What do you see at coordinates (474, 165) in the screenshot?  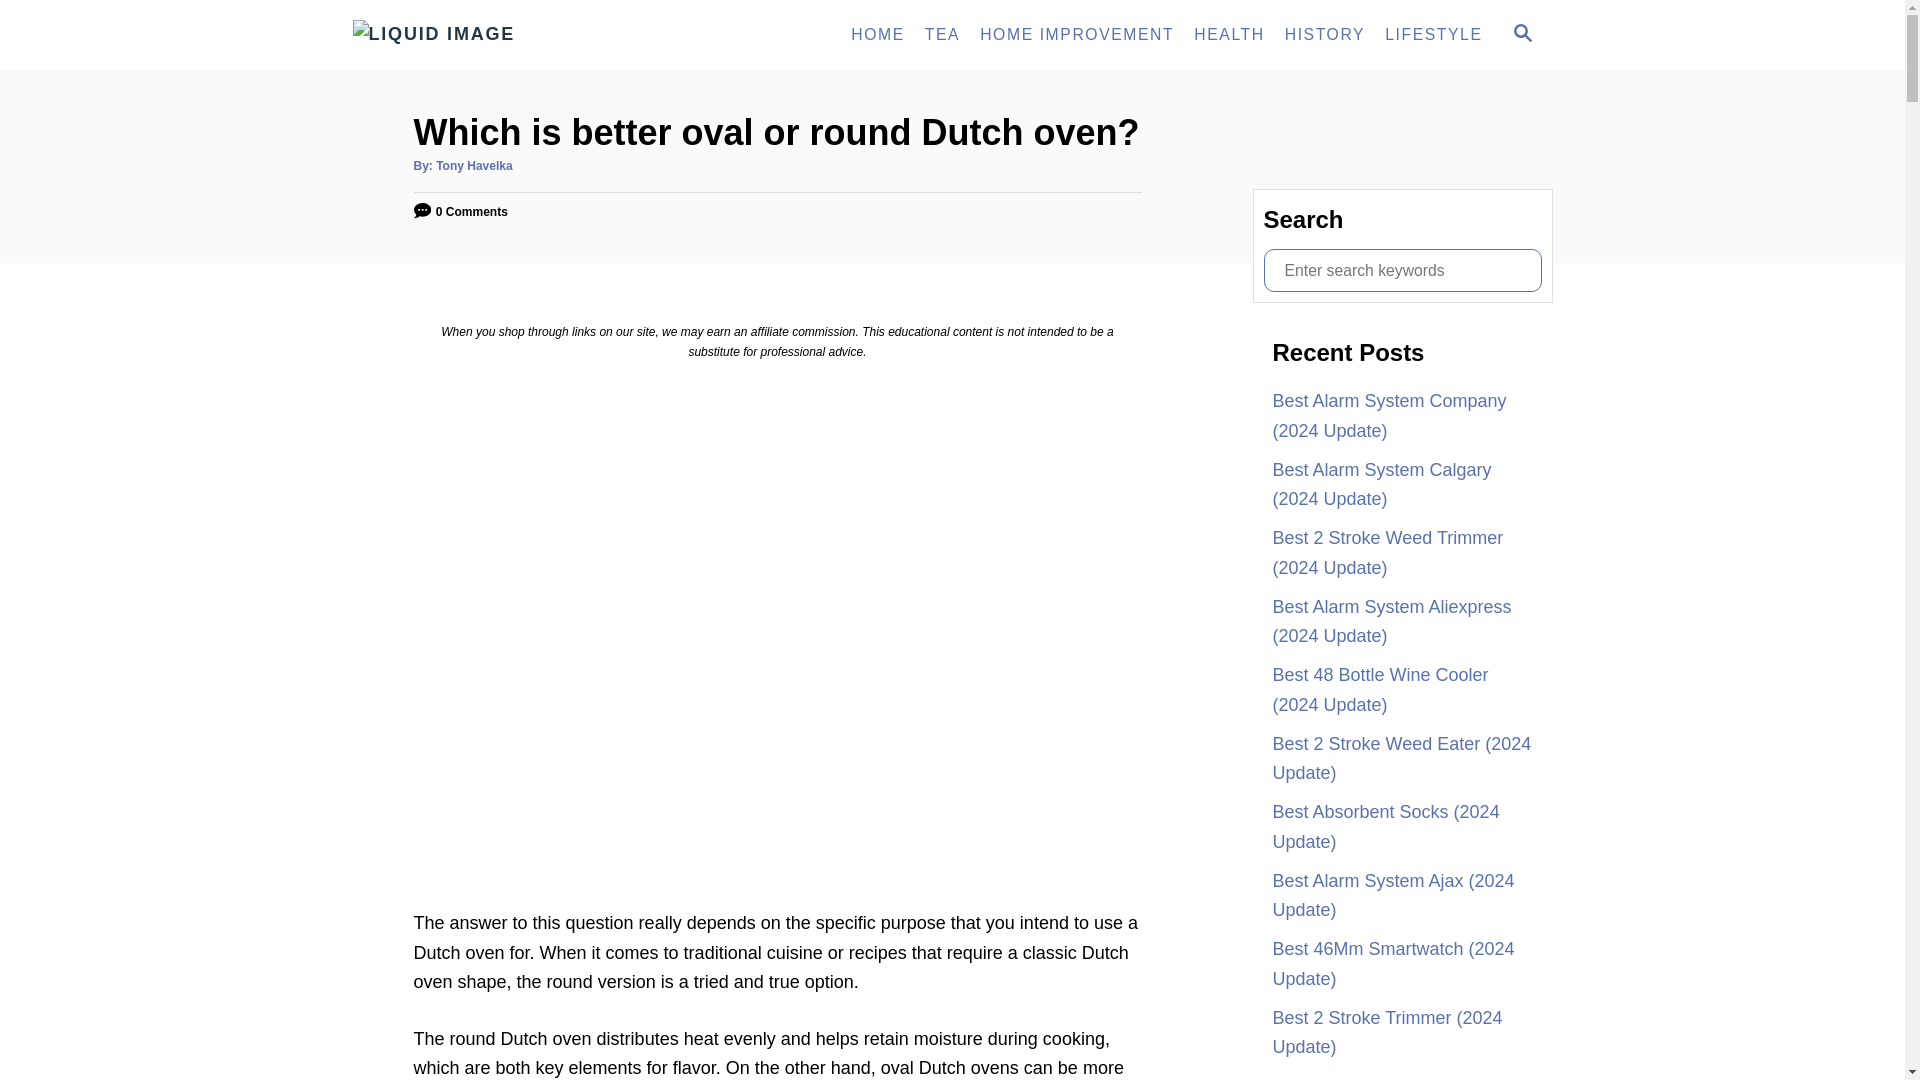 I see `Tony Havelka` at bounding box center [474, 165].